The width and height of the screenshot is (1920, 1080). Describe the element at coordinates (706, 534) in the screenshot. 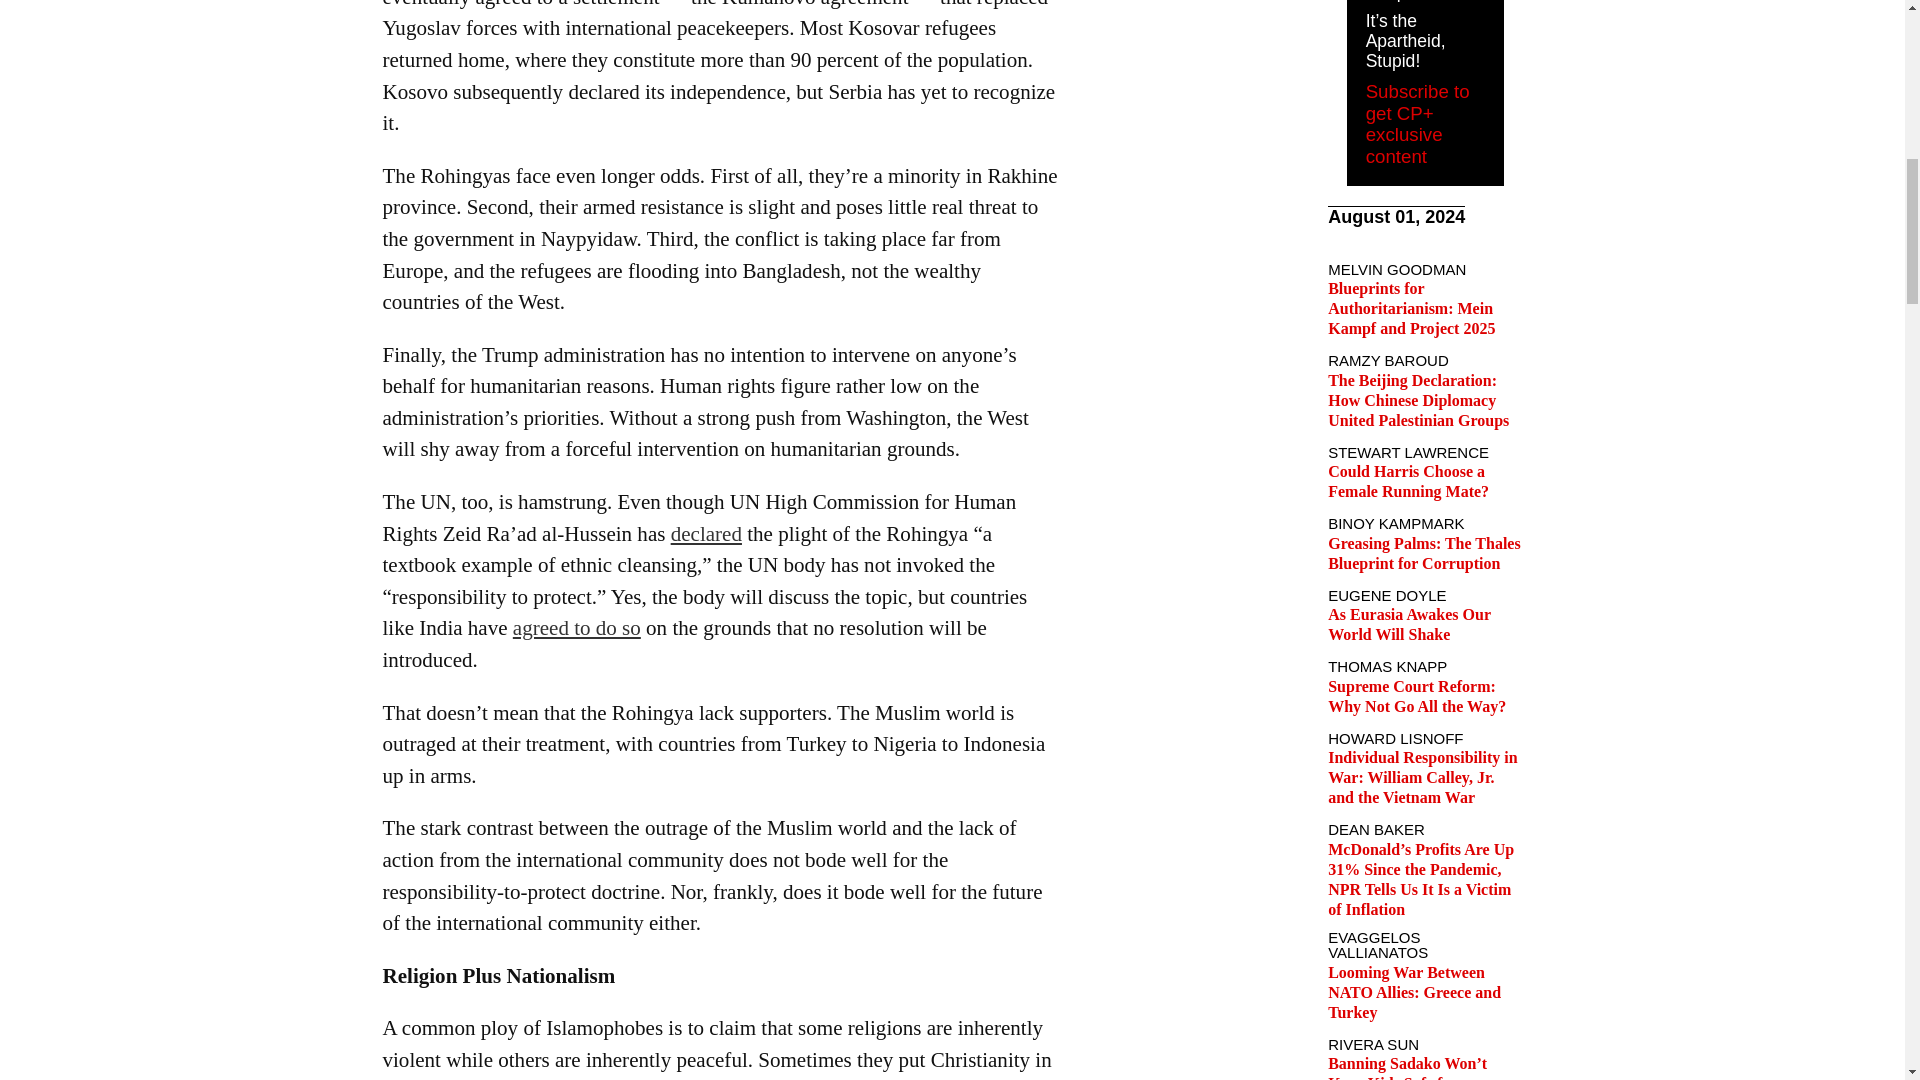

I see `declared` at that location.